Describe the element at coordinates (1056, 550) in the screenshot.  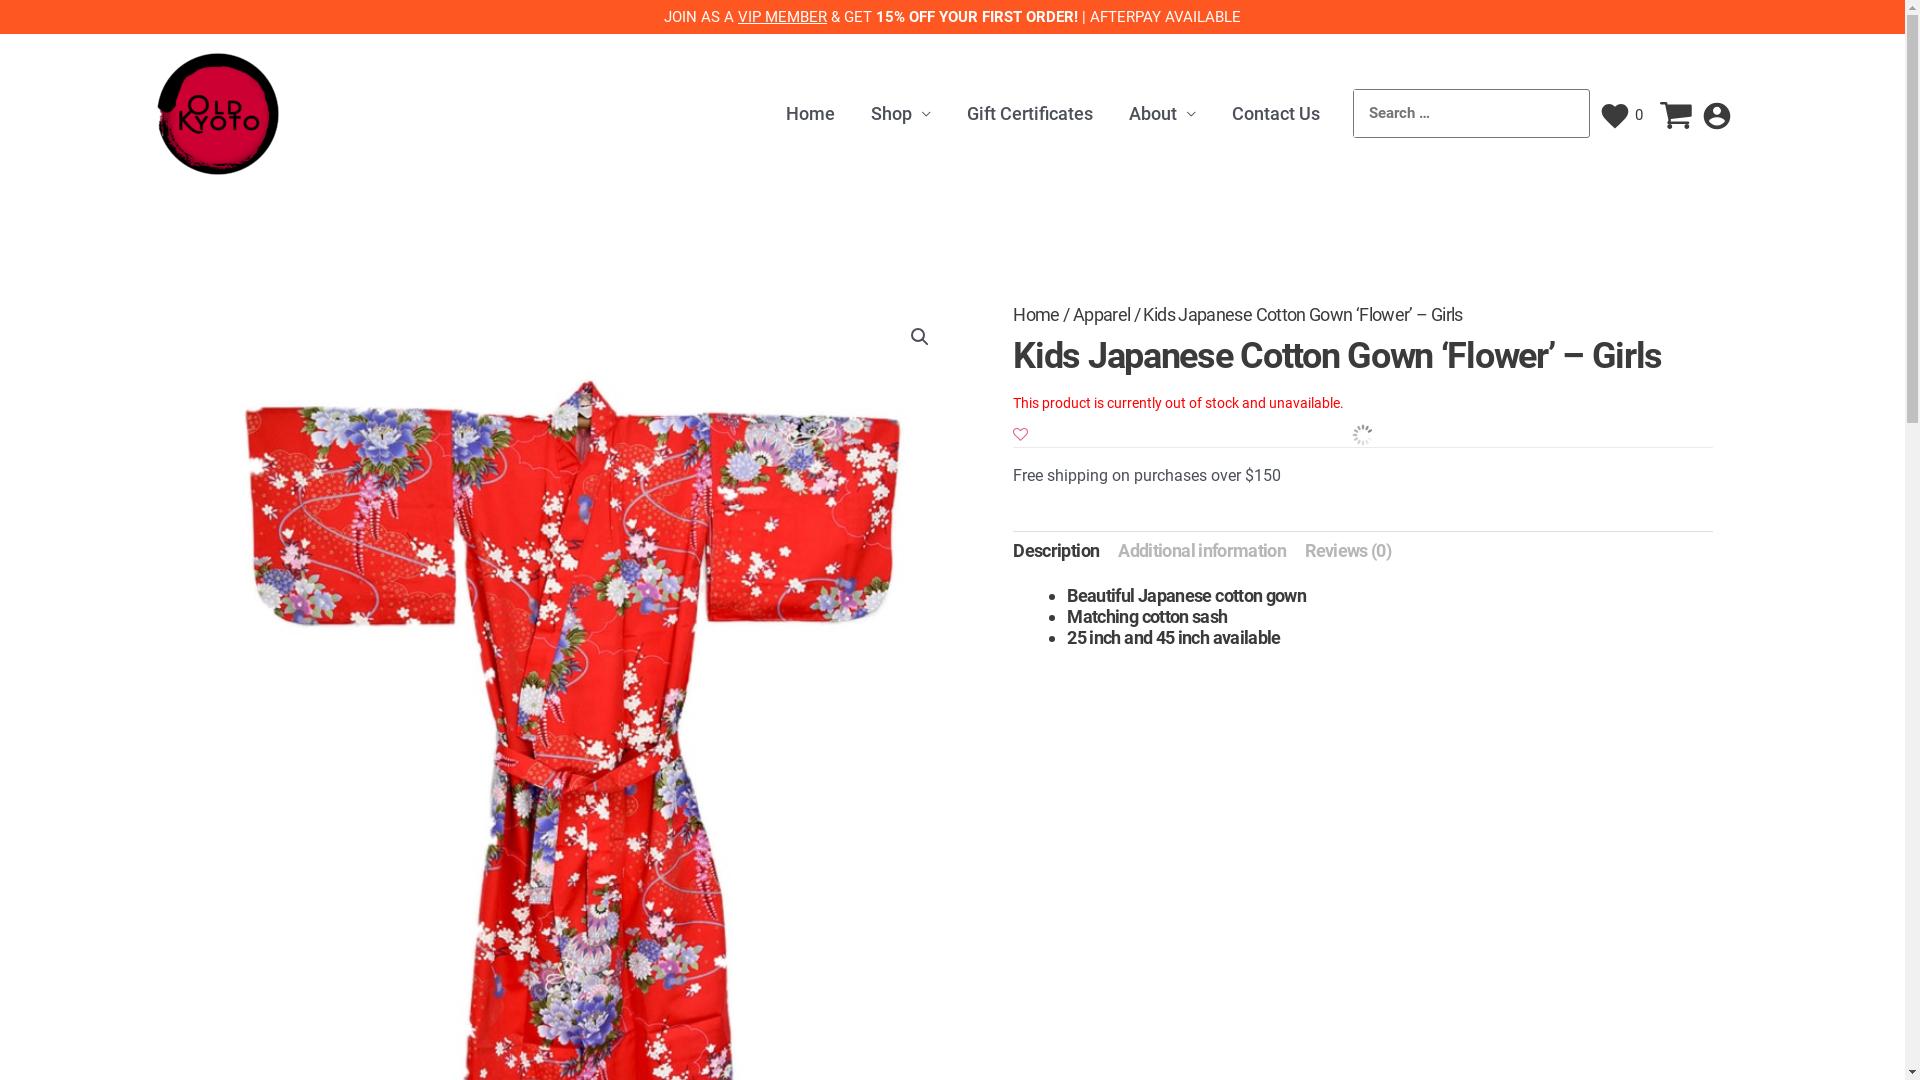
I see `Description` at that location.